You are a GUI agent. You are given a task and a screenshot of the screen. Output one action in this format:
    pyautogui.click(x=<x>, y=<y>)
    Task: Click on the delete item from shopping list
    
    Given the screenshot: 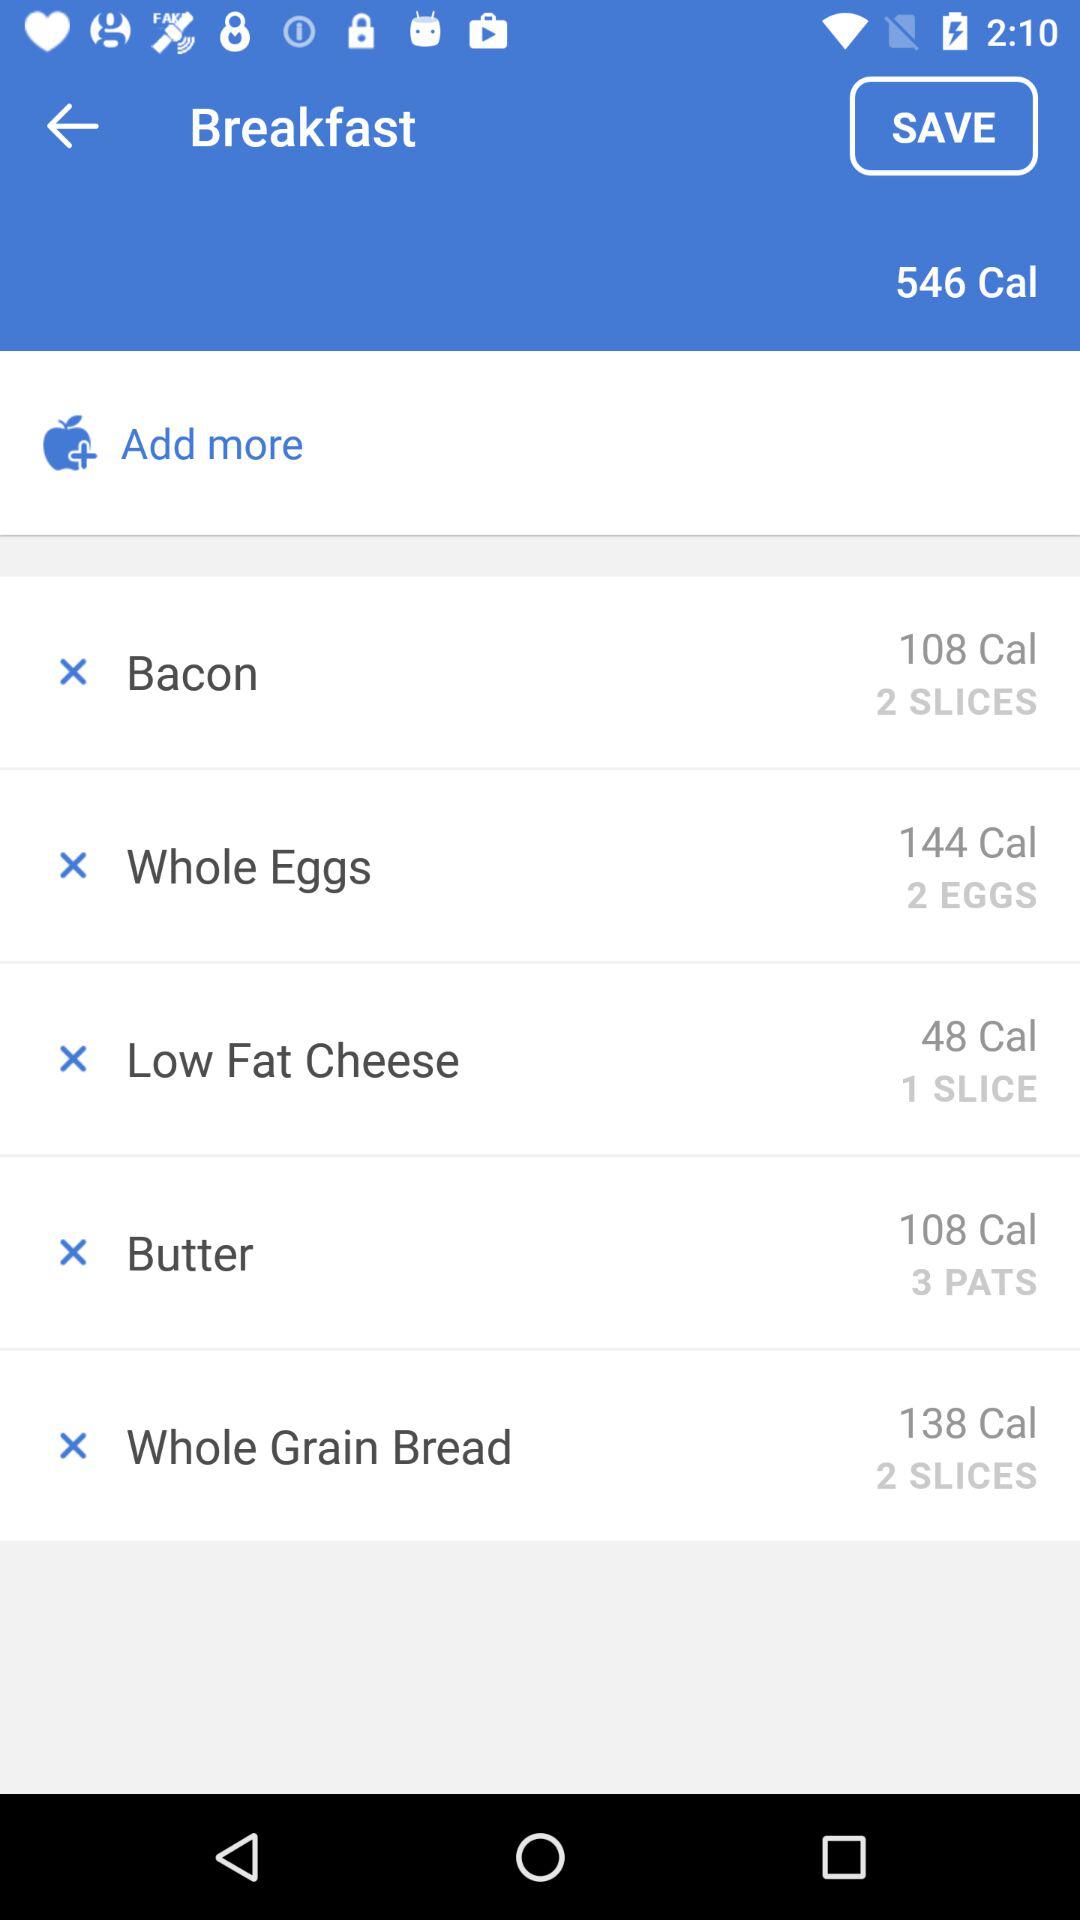 What is the action you would take?
    pyautogui.click(x=63, y=1446)
    